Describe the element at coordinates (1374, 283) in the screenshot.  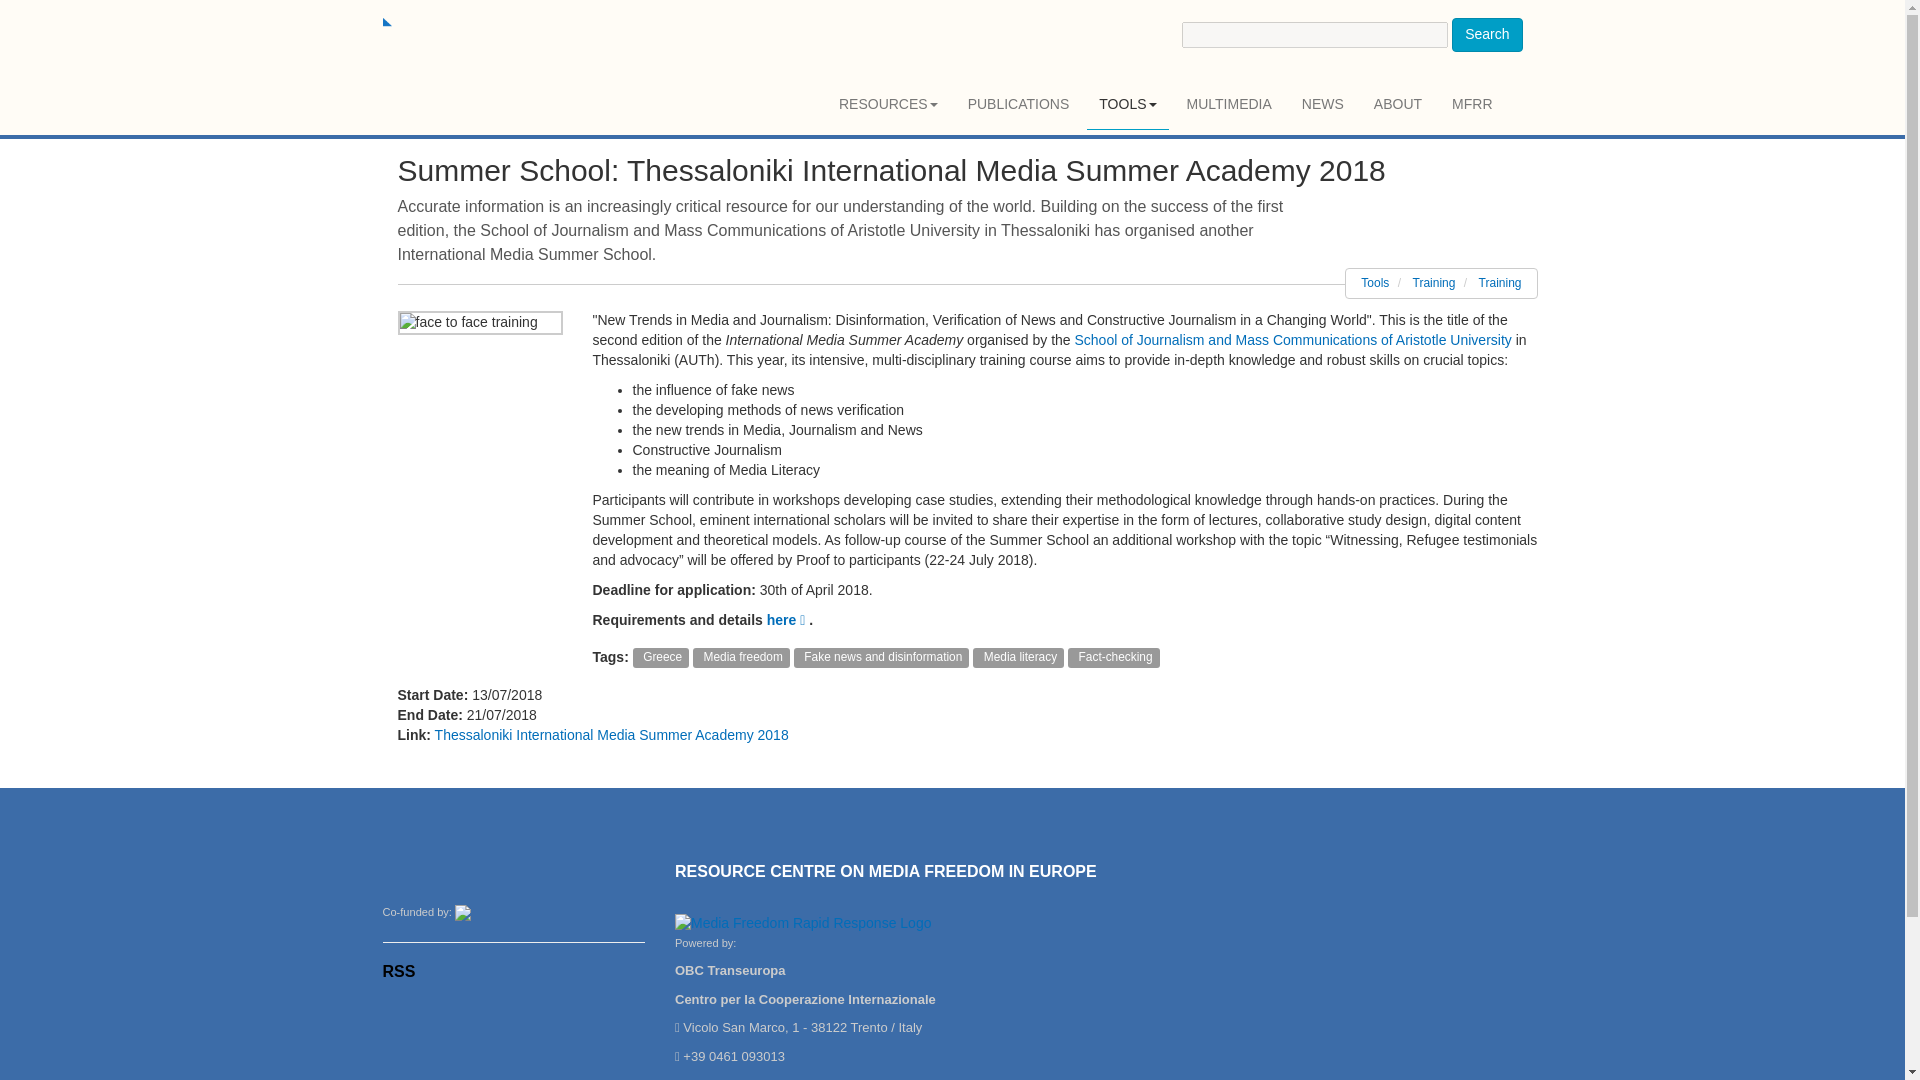
I see `Tools` at that location.